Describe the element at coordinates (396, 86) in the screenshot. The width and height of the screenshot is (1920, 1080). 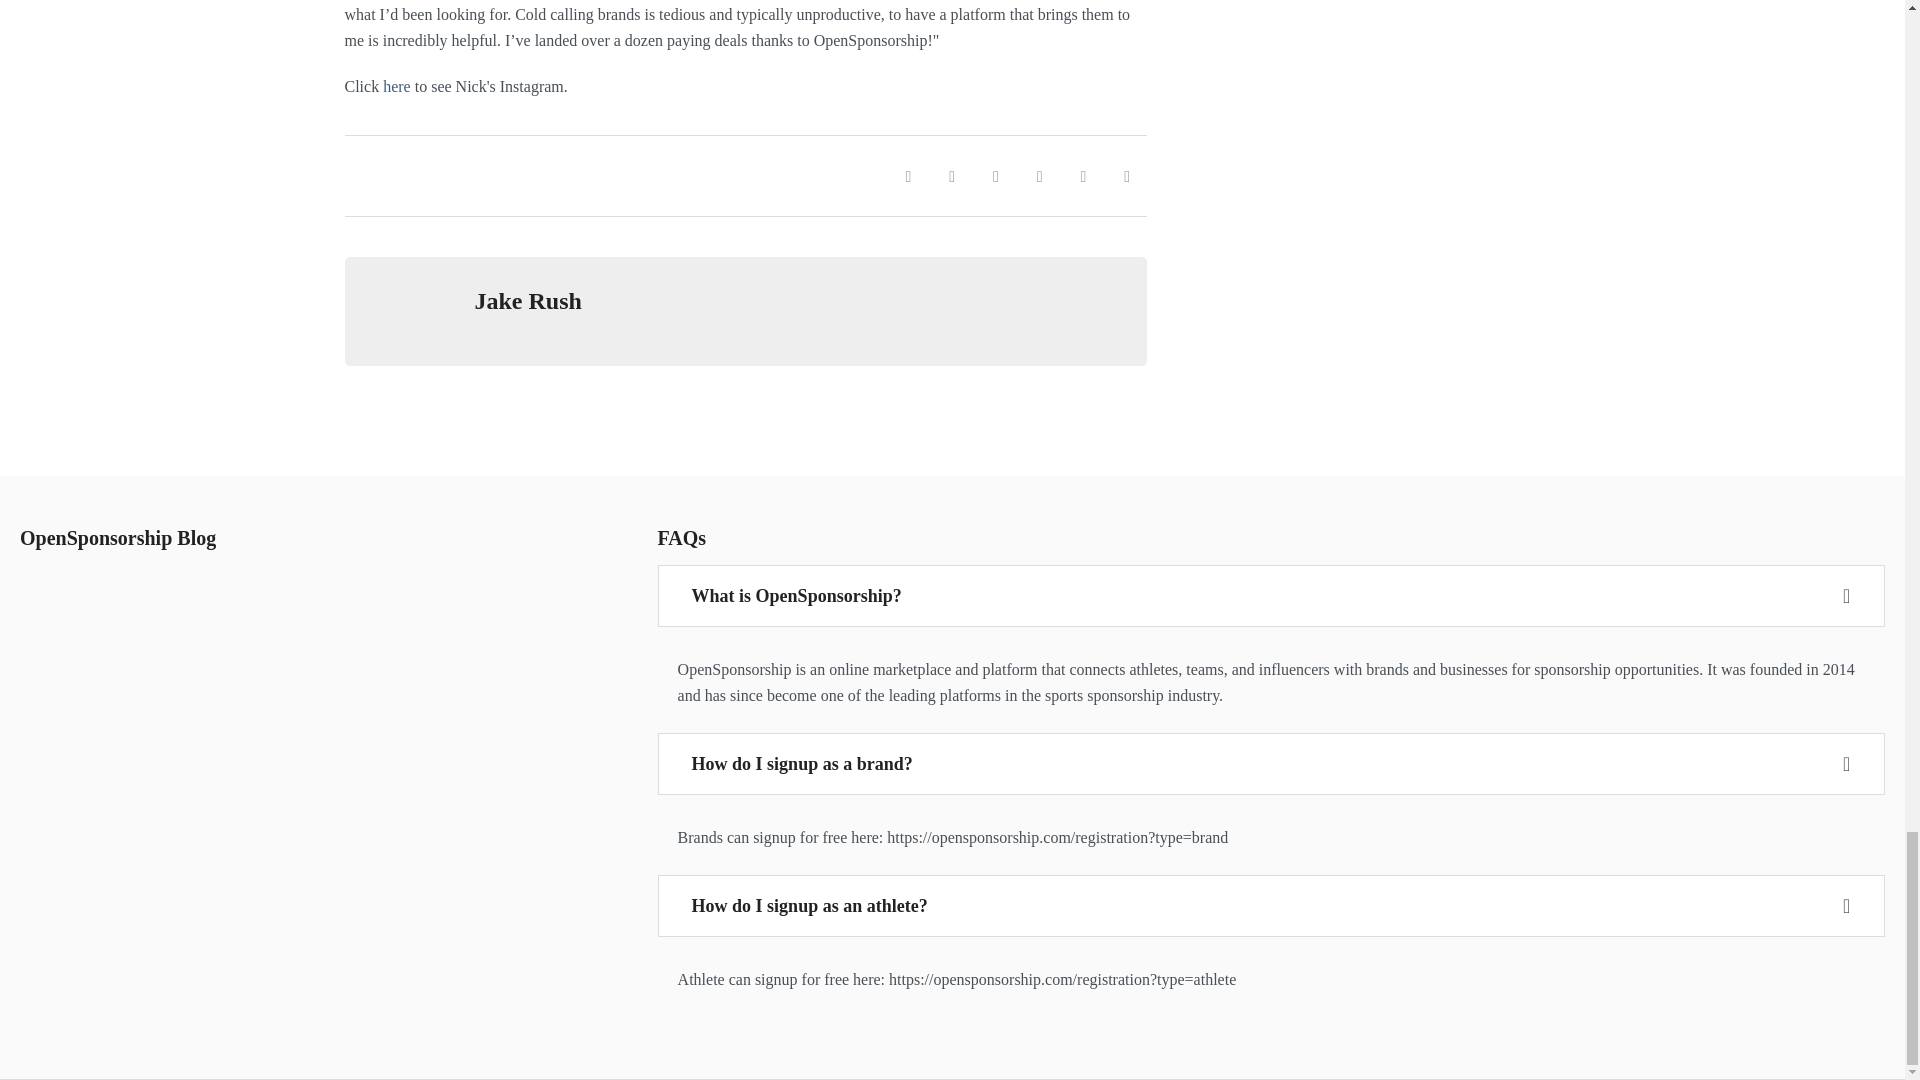
I see `here` at that location.